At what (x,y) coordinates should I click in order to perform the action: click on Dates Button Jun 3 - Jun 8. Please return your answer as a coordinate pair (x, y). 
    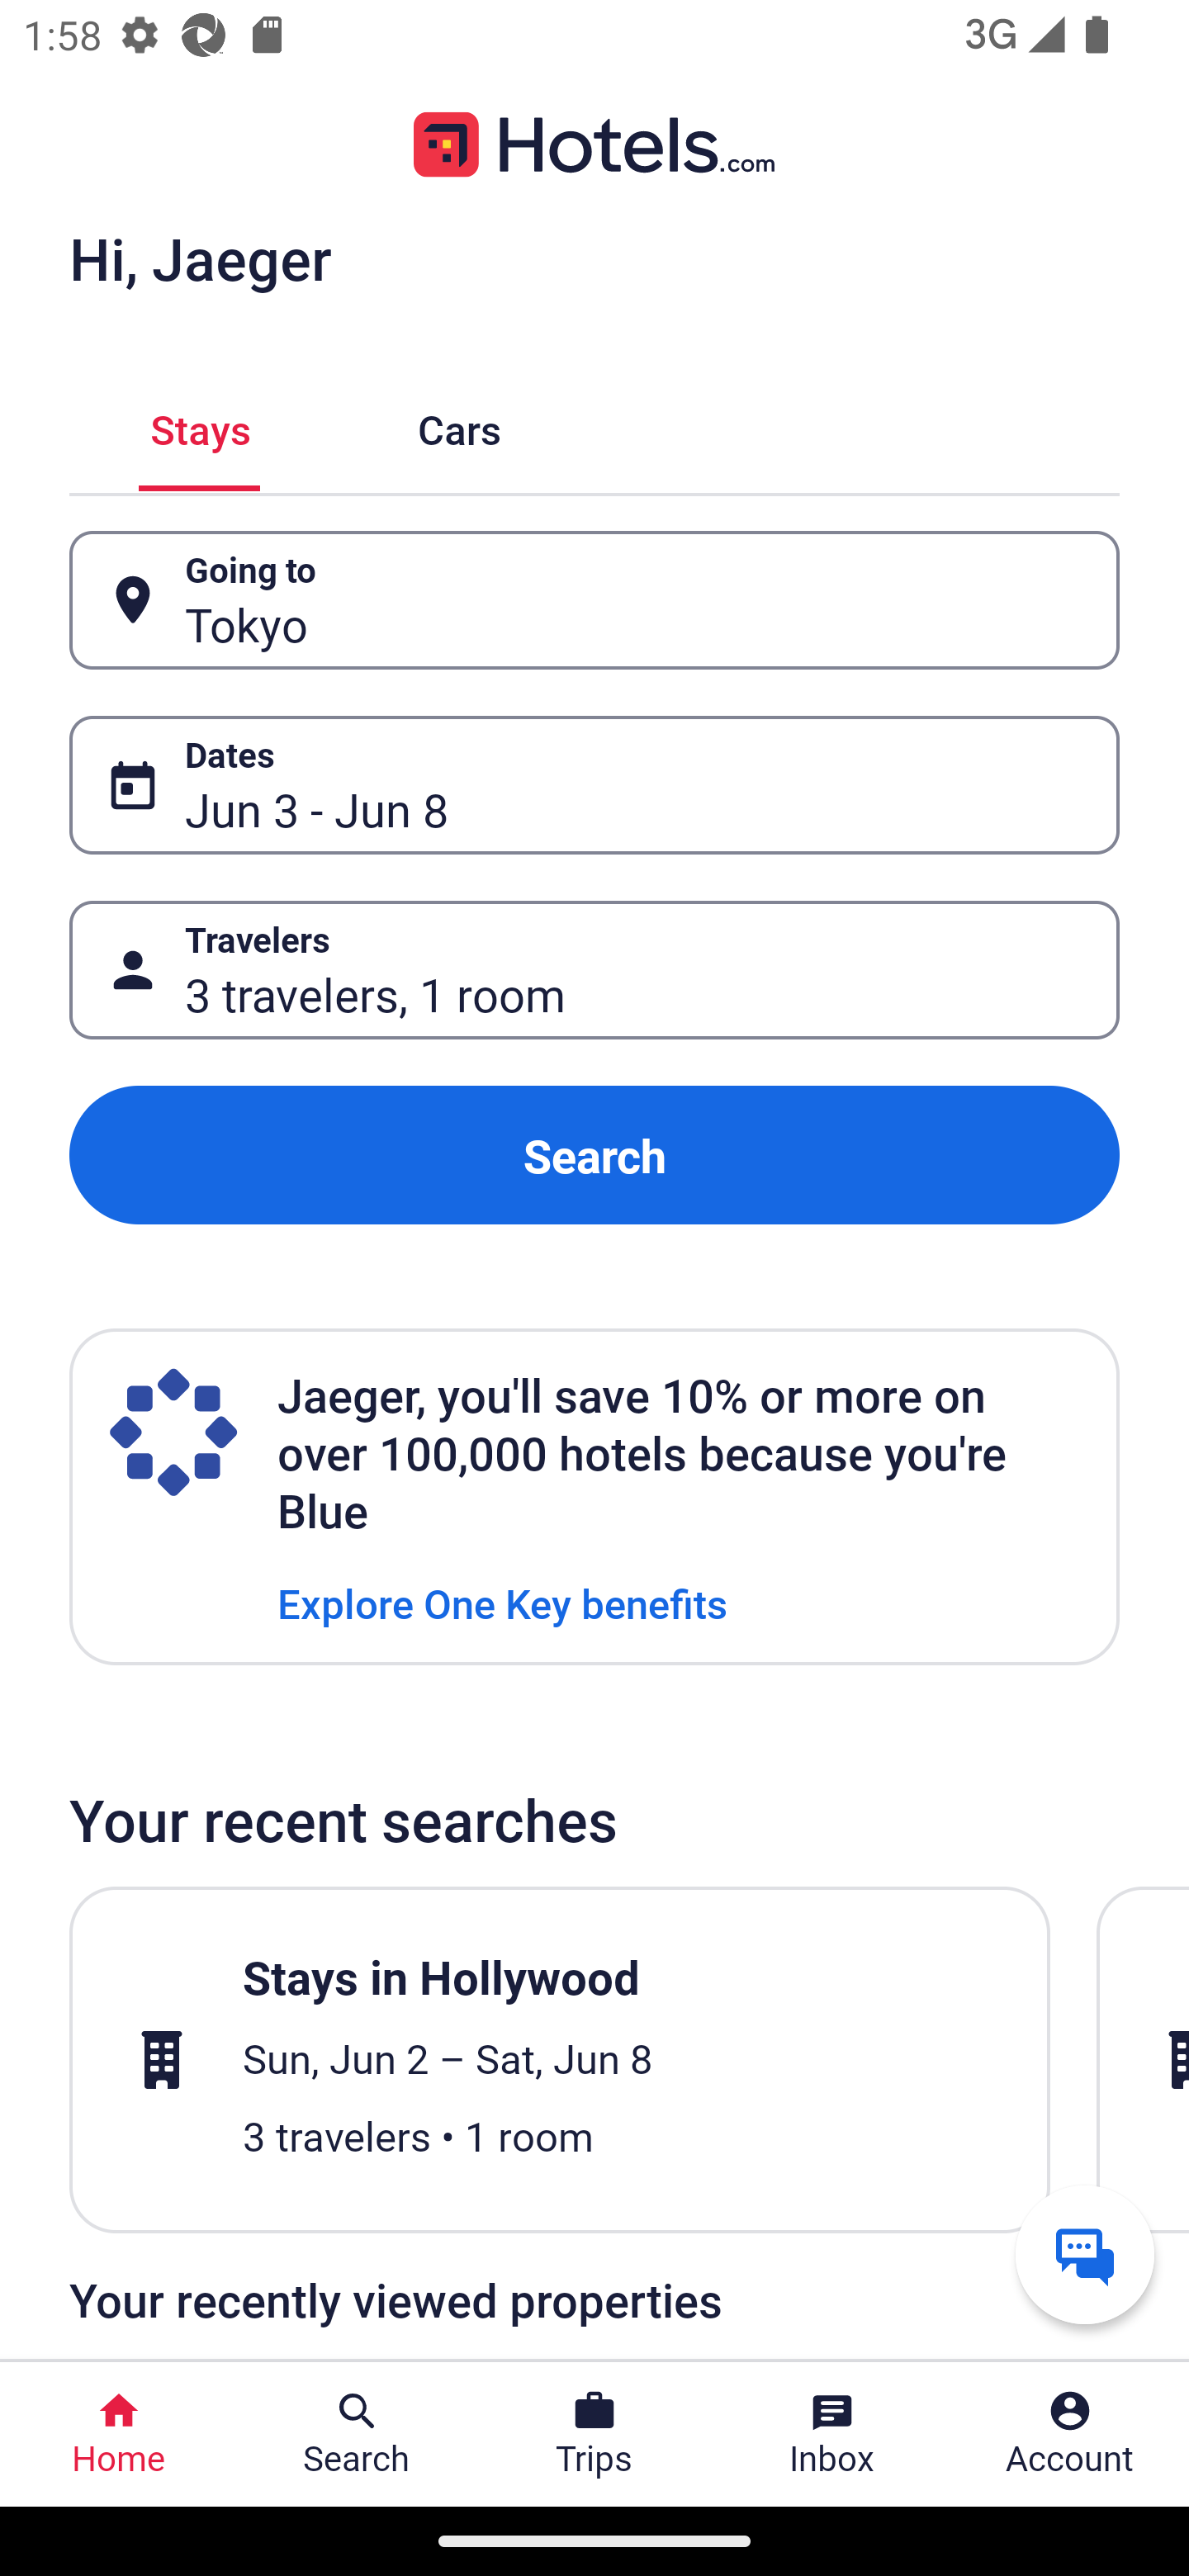
    Looking at the image, I should click on (594, 785).